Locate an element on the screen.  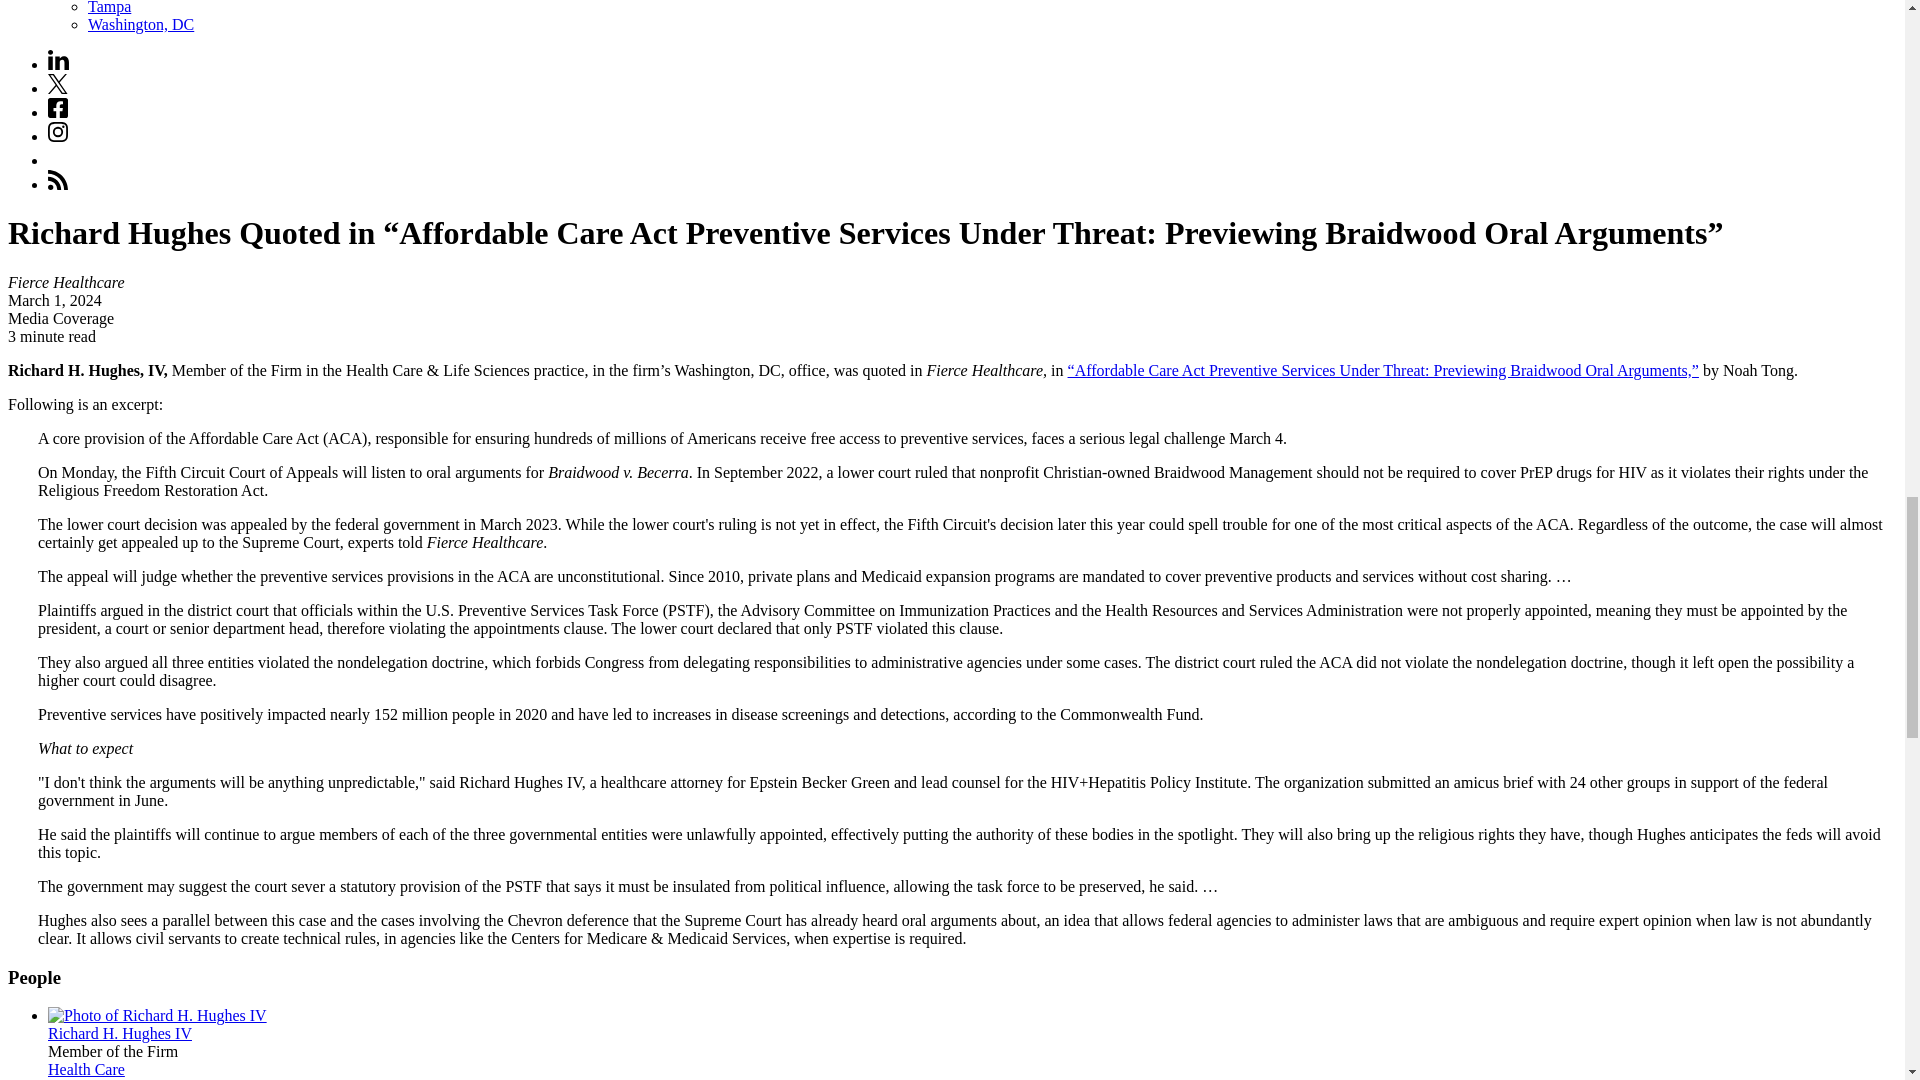
Facebook is located at coordinates (58, 108).